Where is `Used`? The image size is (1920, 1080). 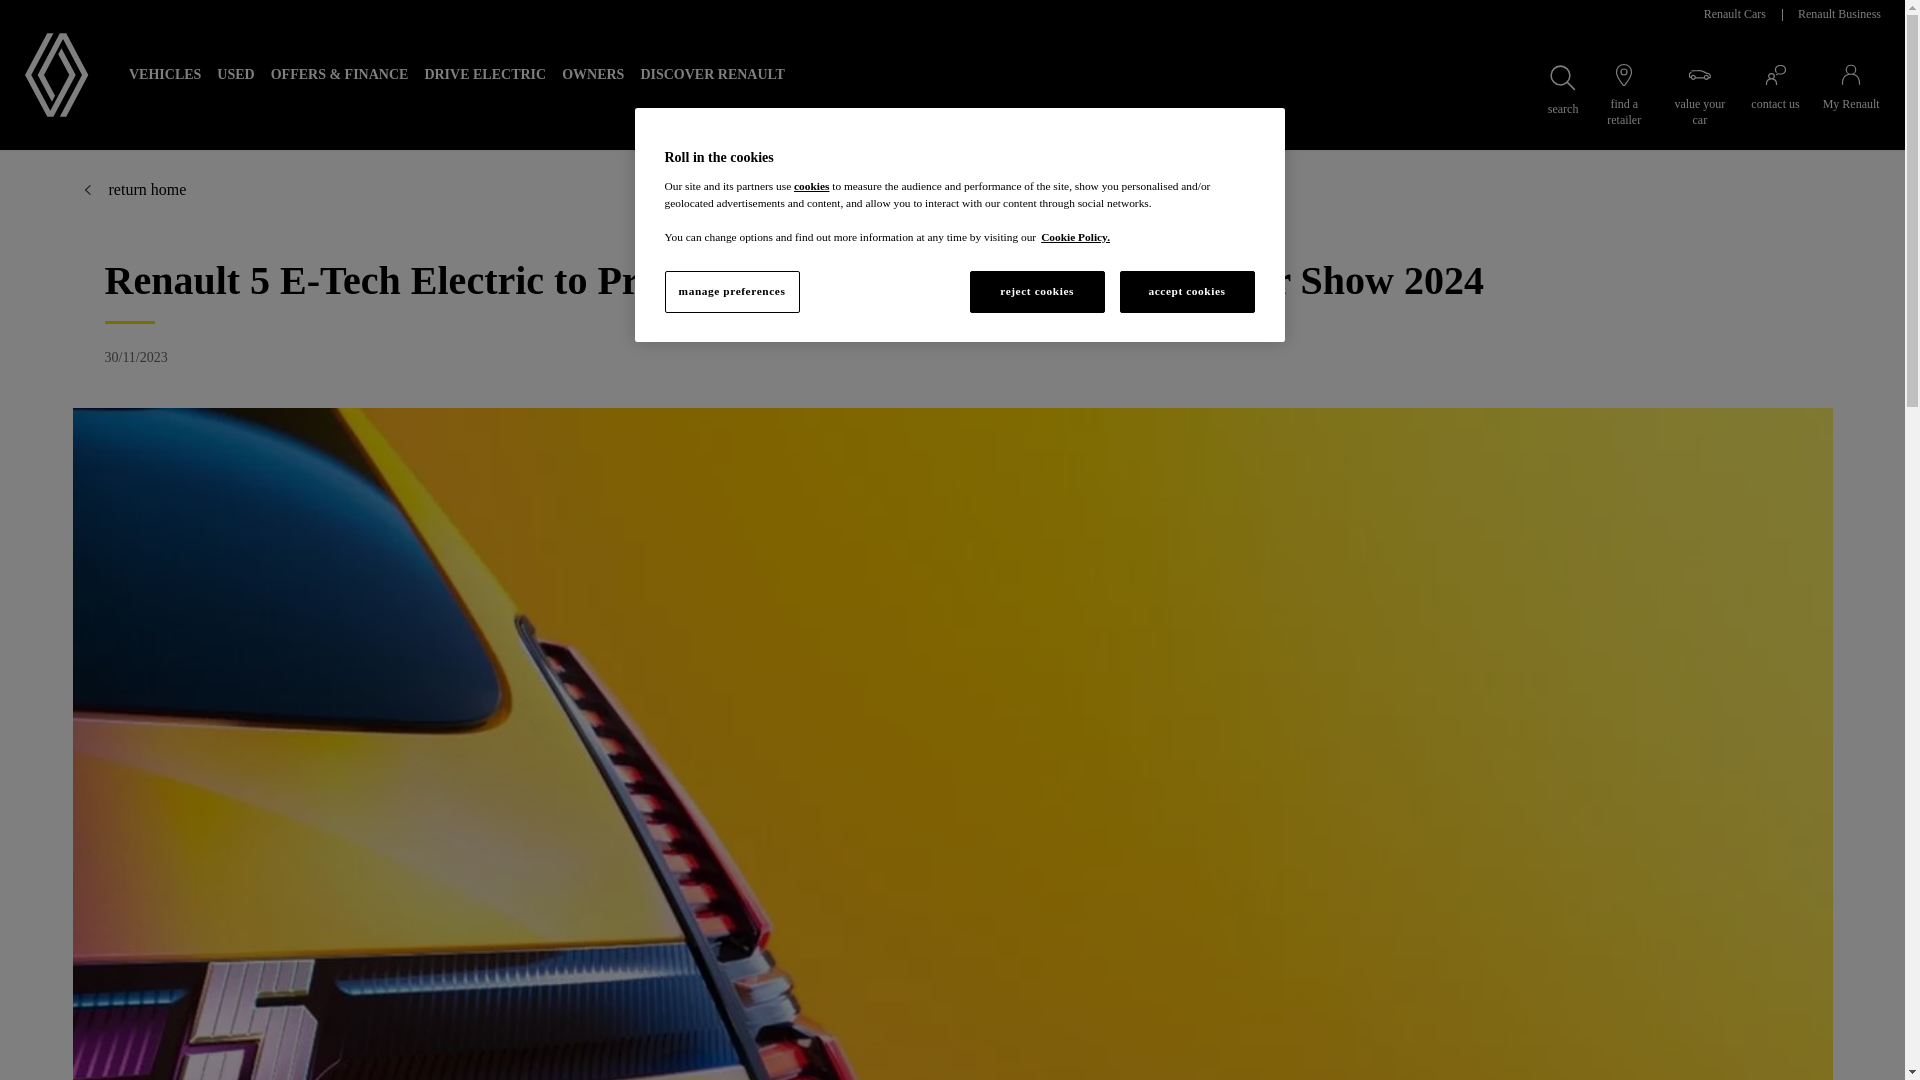
Used is located at coordinates (235, 74).